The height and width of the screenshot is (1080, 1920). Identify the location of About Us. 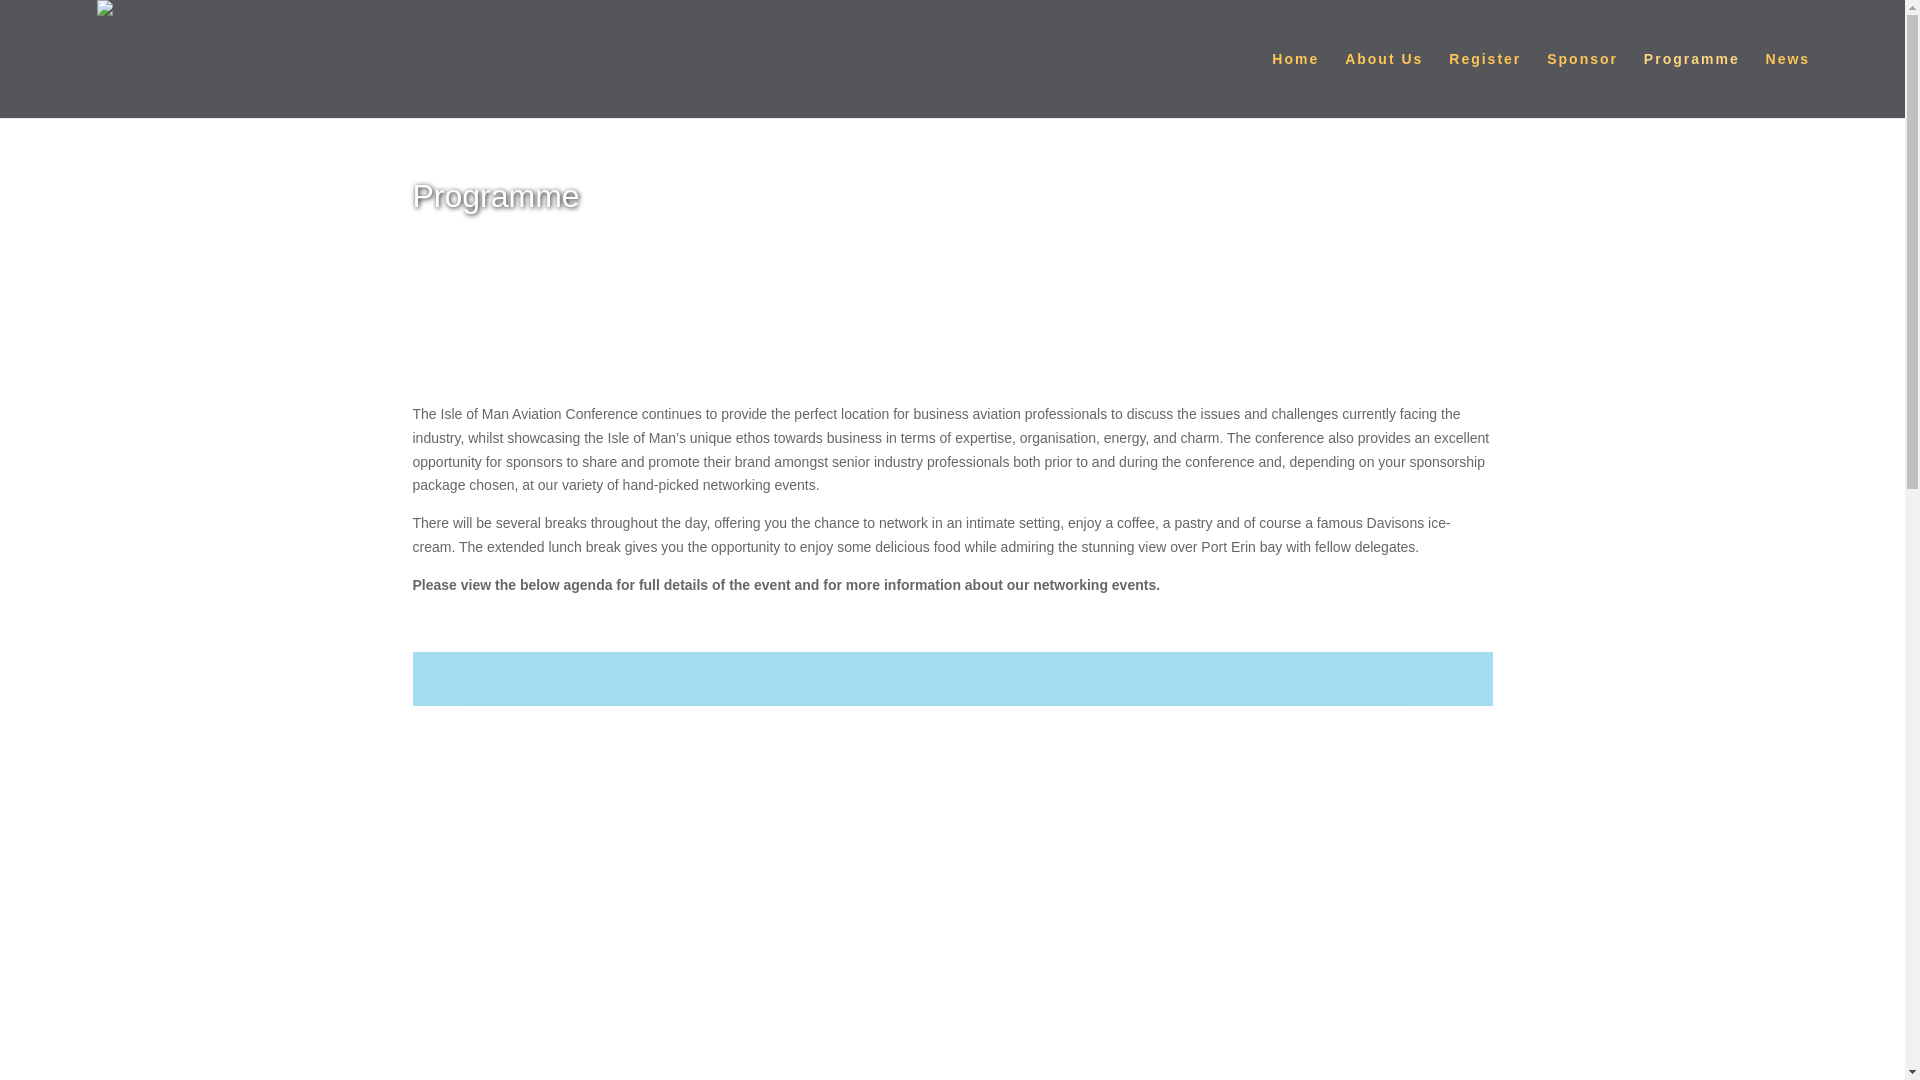
(1384, 84).